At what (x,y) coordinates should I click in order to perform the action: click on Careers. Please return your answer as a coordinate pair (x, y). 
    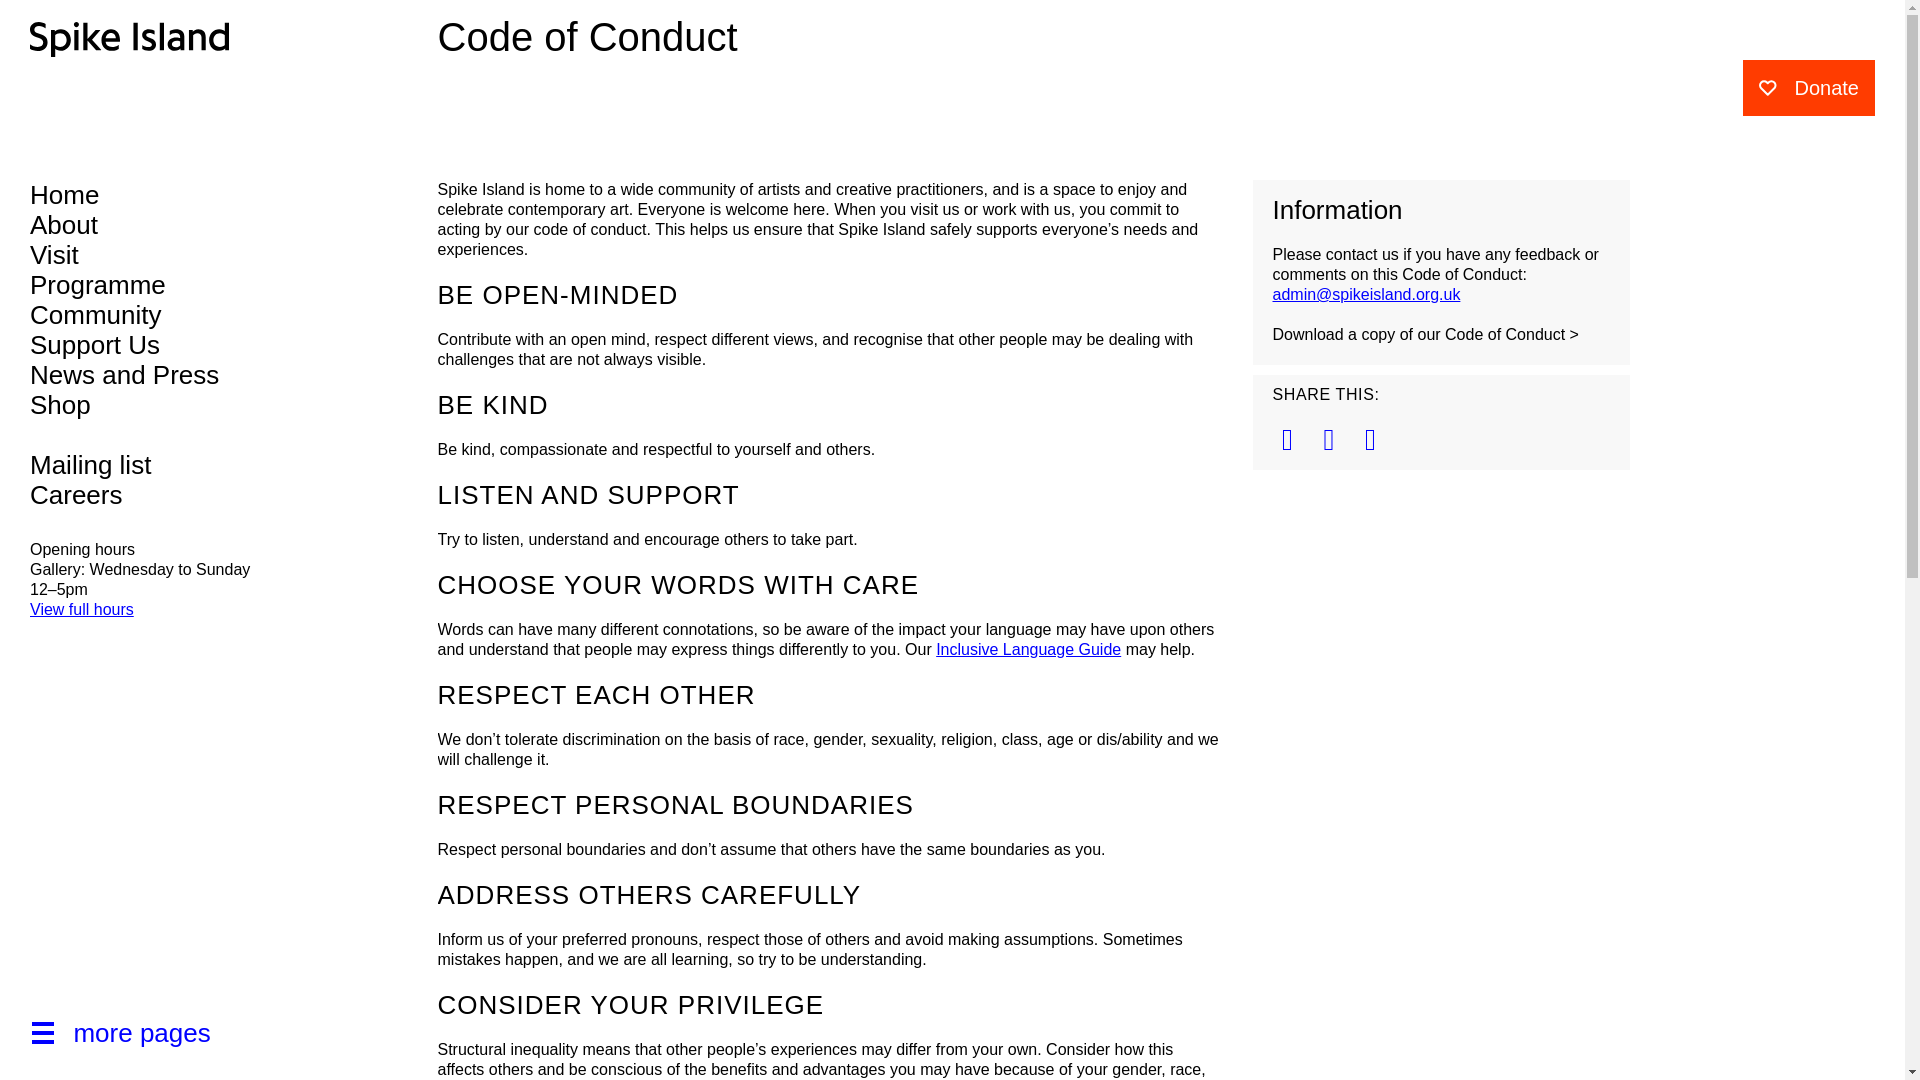
    Looking at the image, I should click on (155, 494).